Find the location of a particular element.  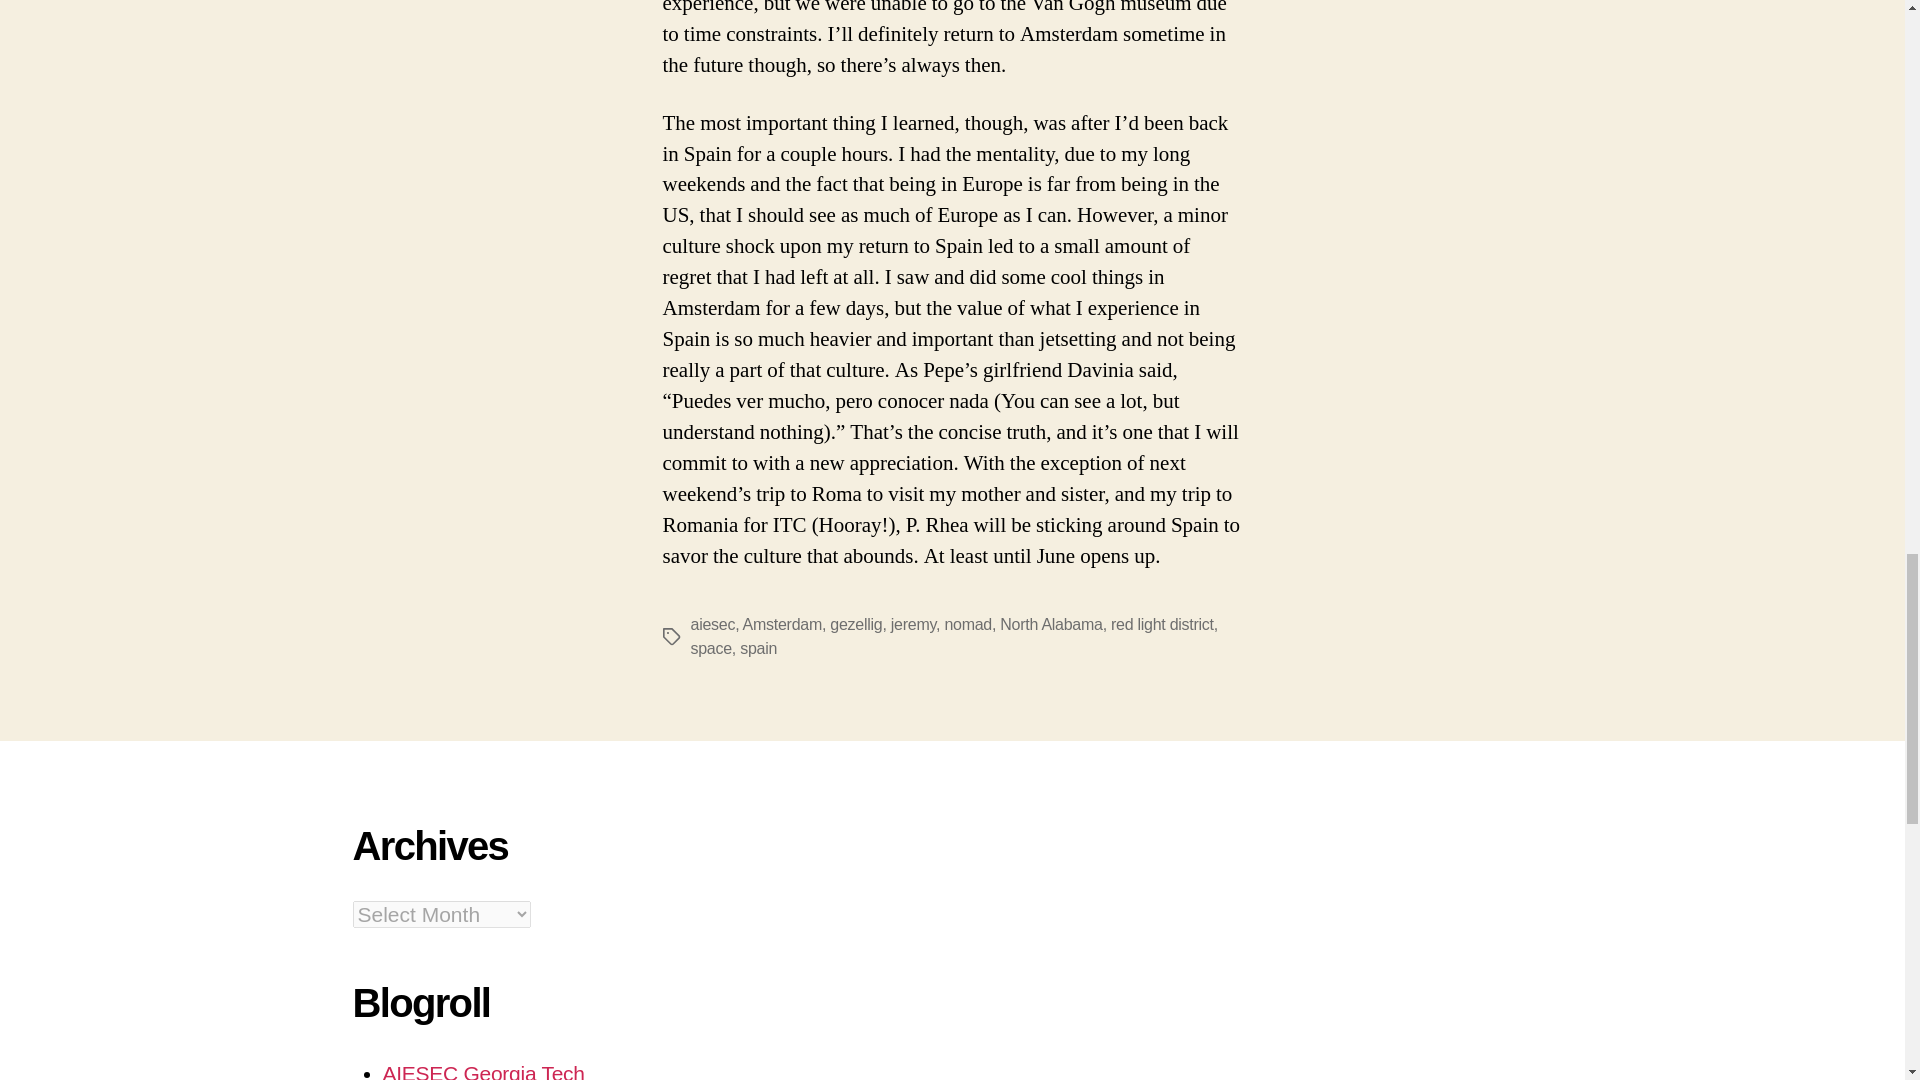

jeremy is located at coordinates (913, 624).